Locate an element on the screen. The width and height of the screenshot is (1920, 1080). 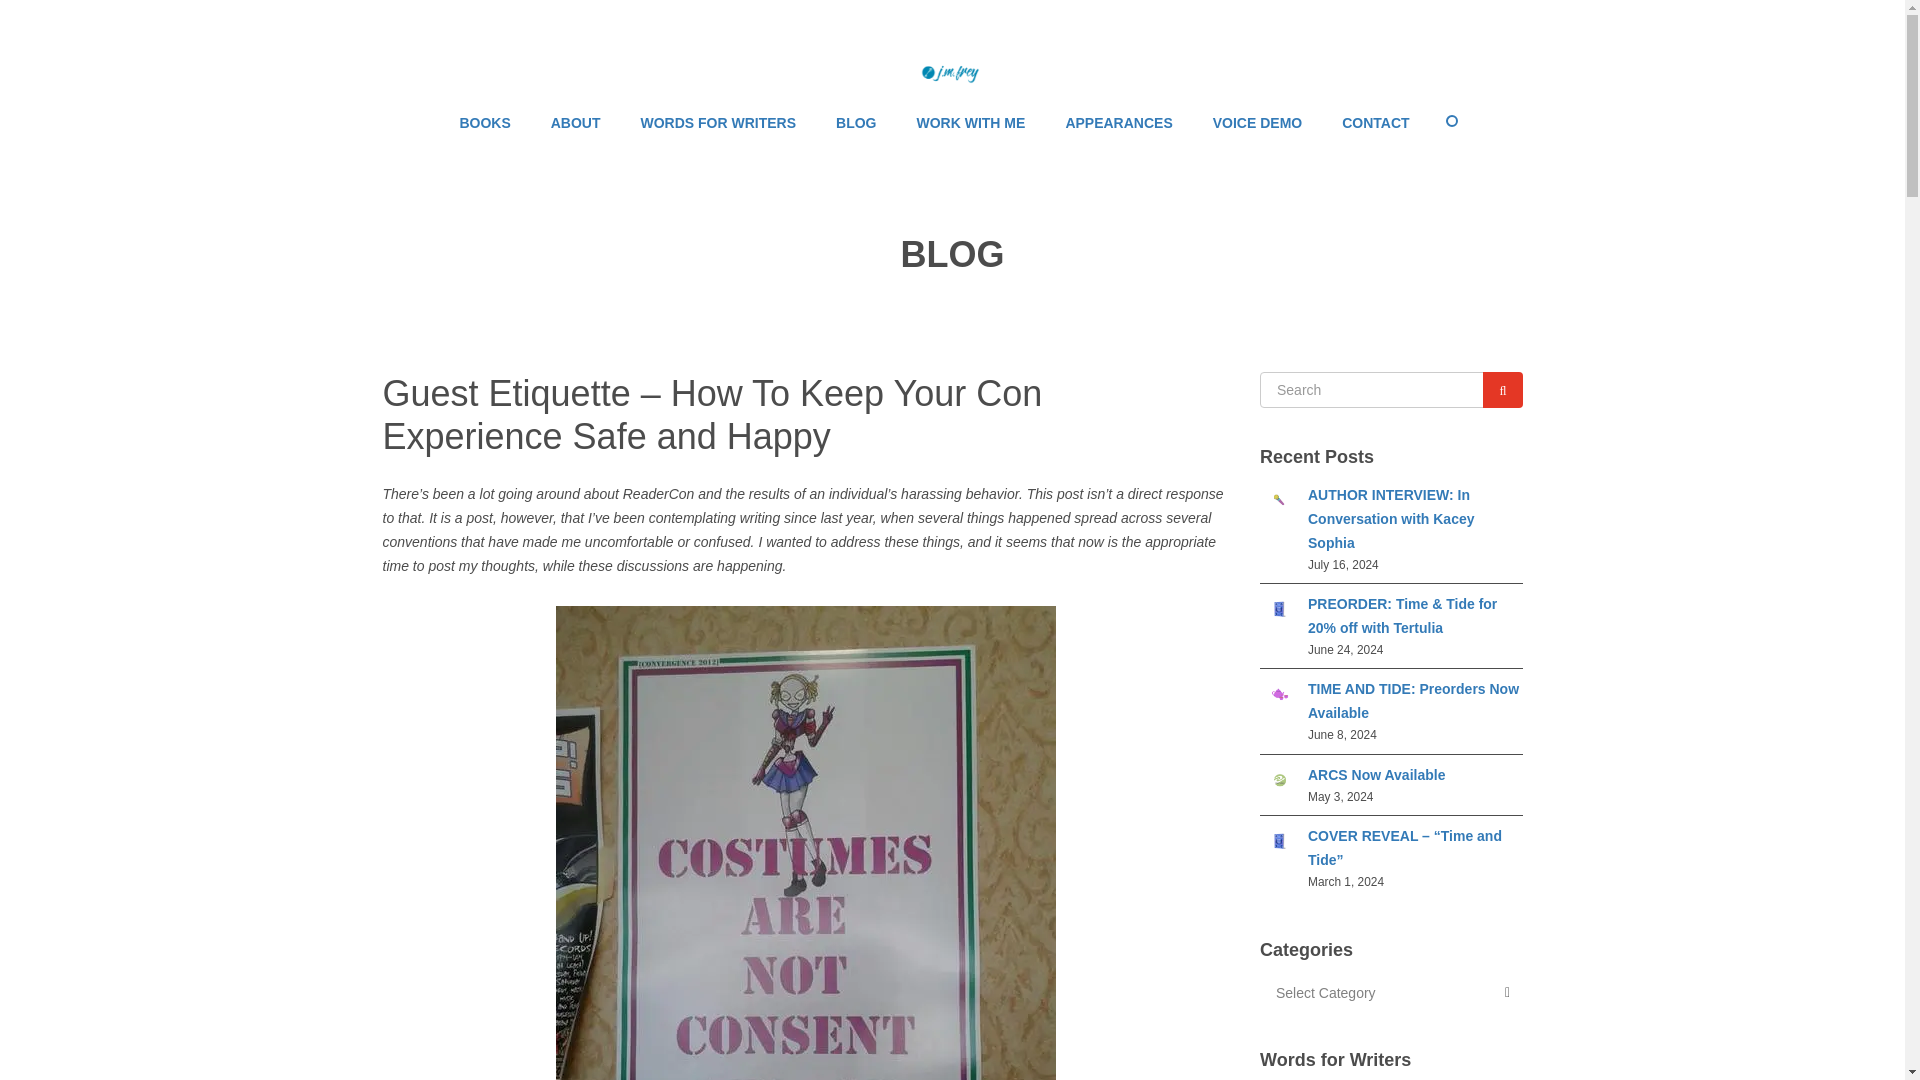
APPEARANCES is located at coordinates (1118, 122).